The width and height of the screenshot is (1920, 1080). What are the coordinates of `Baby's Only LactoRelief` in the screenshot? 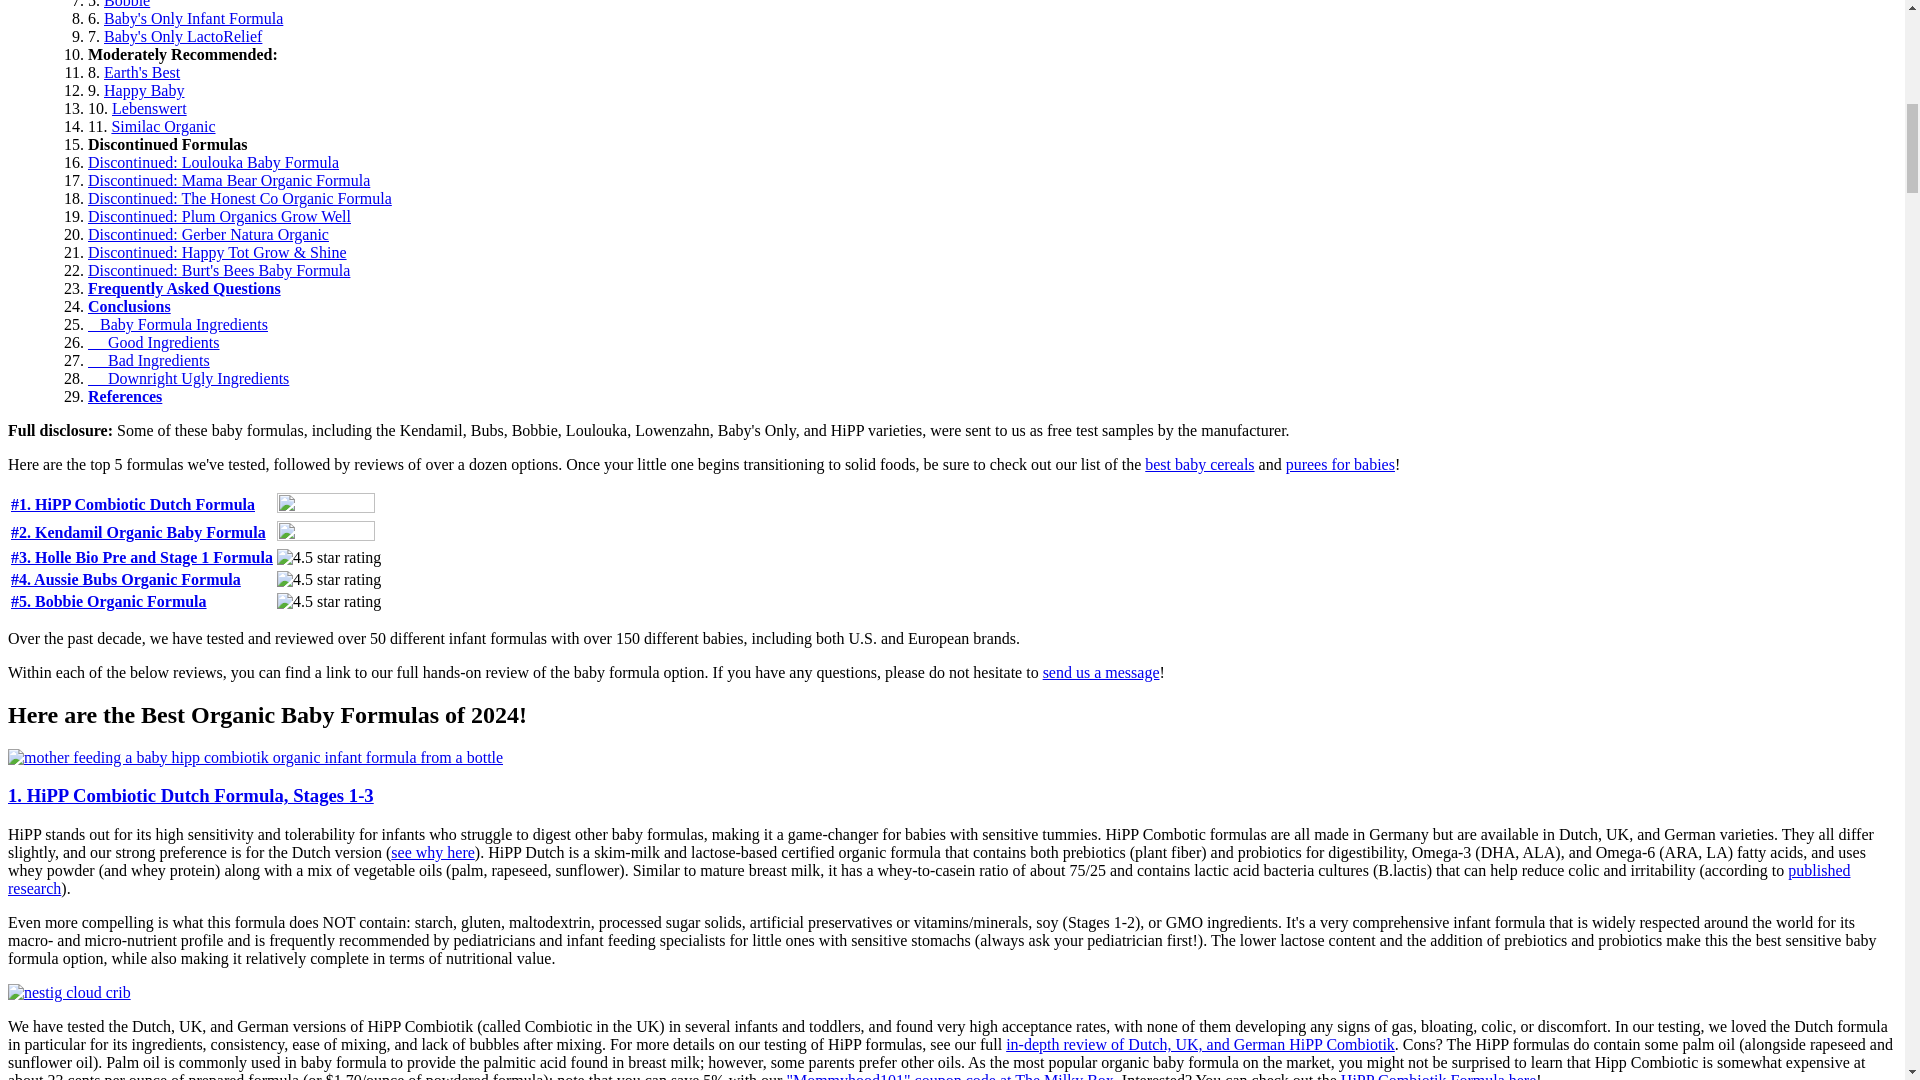 It's located at (182, 36).